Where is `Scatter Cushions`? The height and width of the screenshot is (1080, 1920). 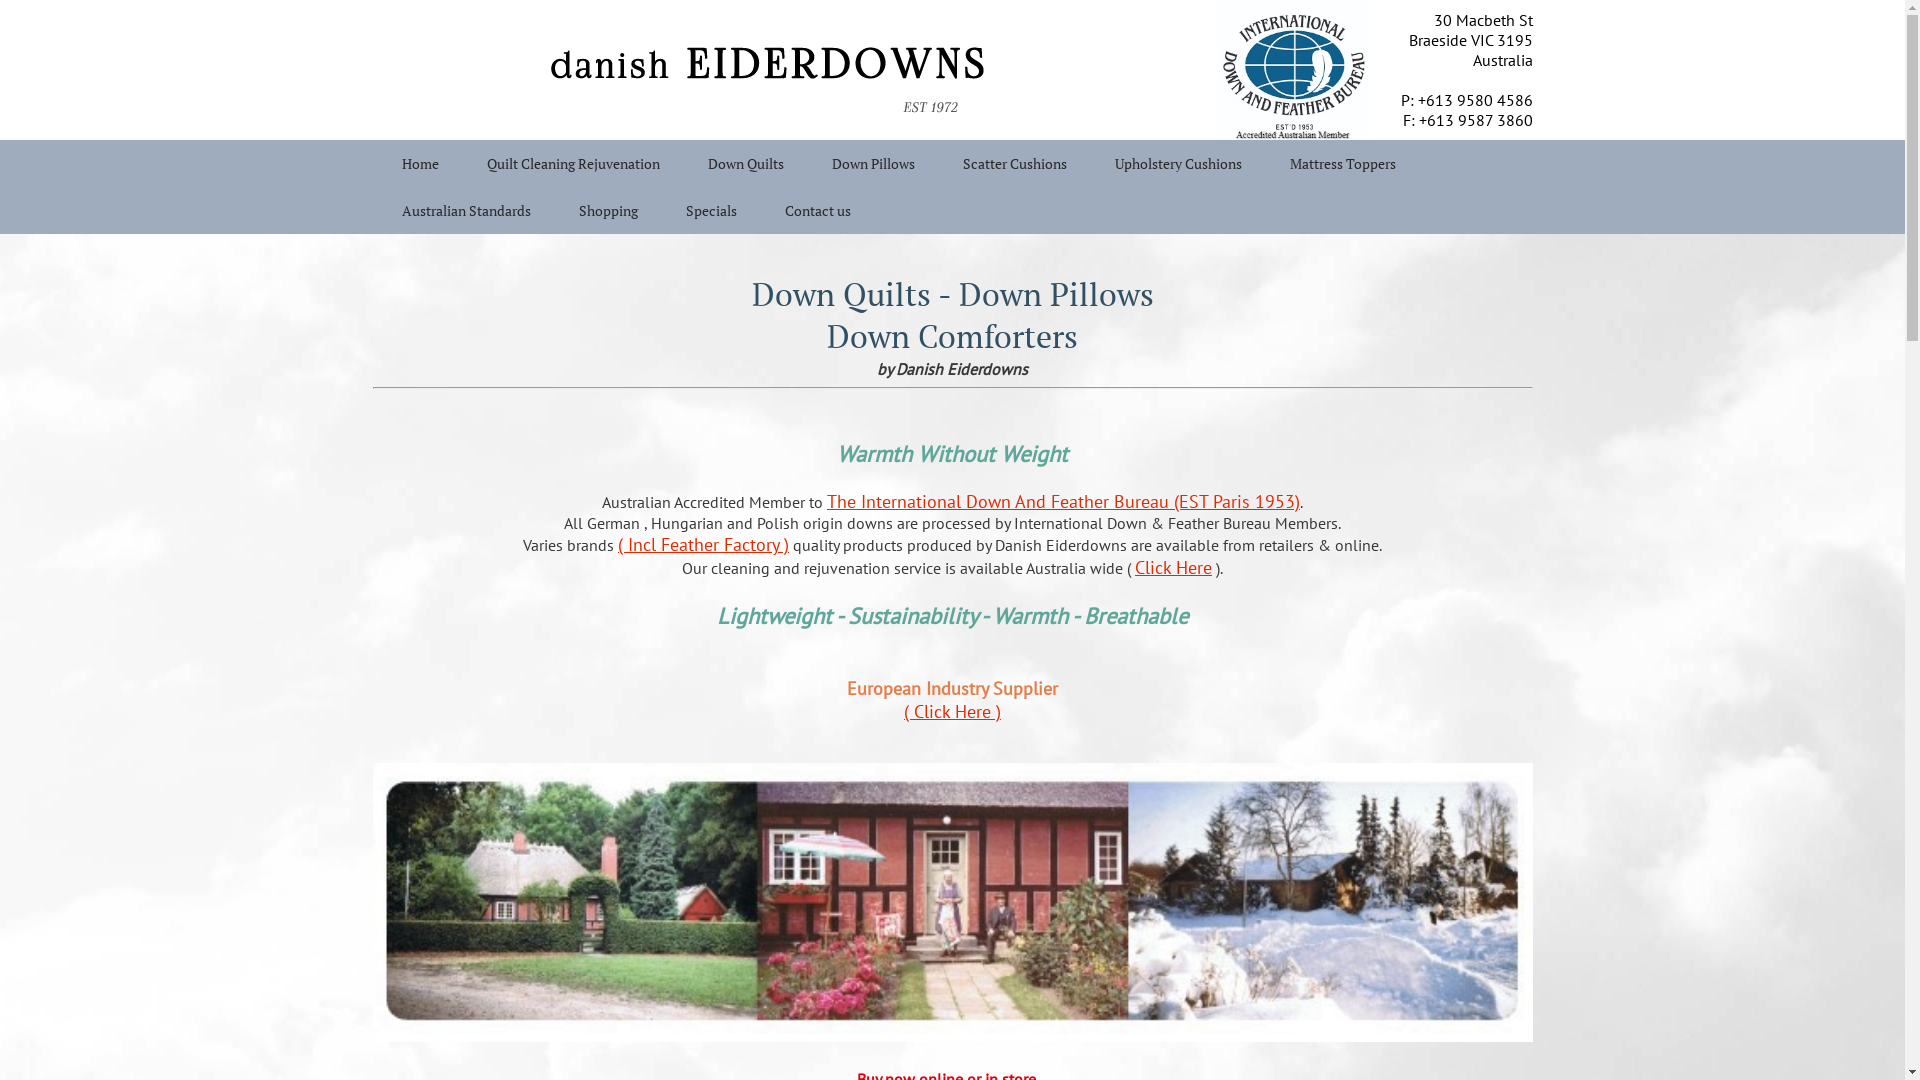
Scatter Cushions is located at coordinates (1014, 163).